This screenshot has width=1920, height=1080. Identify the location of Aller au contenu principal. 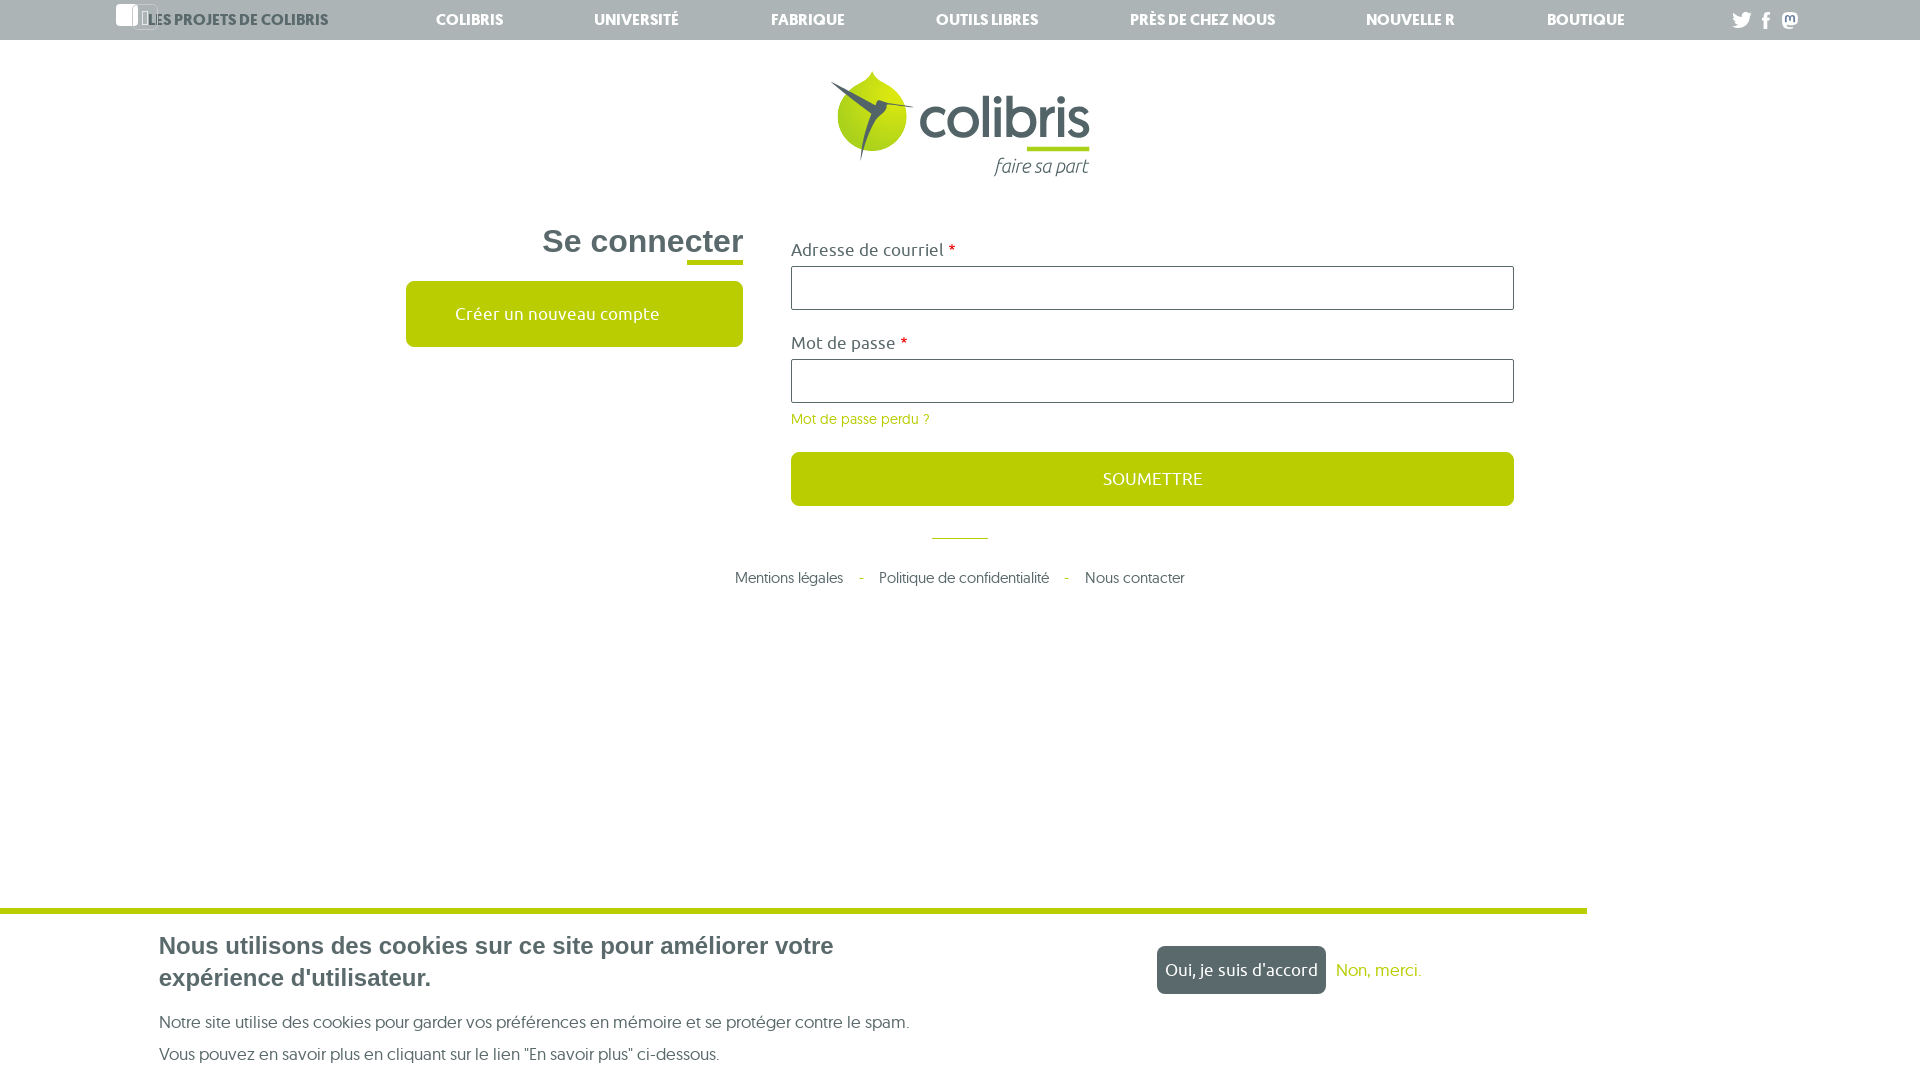
(0, 0).